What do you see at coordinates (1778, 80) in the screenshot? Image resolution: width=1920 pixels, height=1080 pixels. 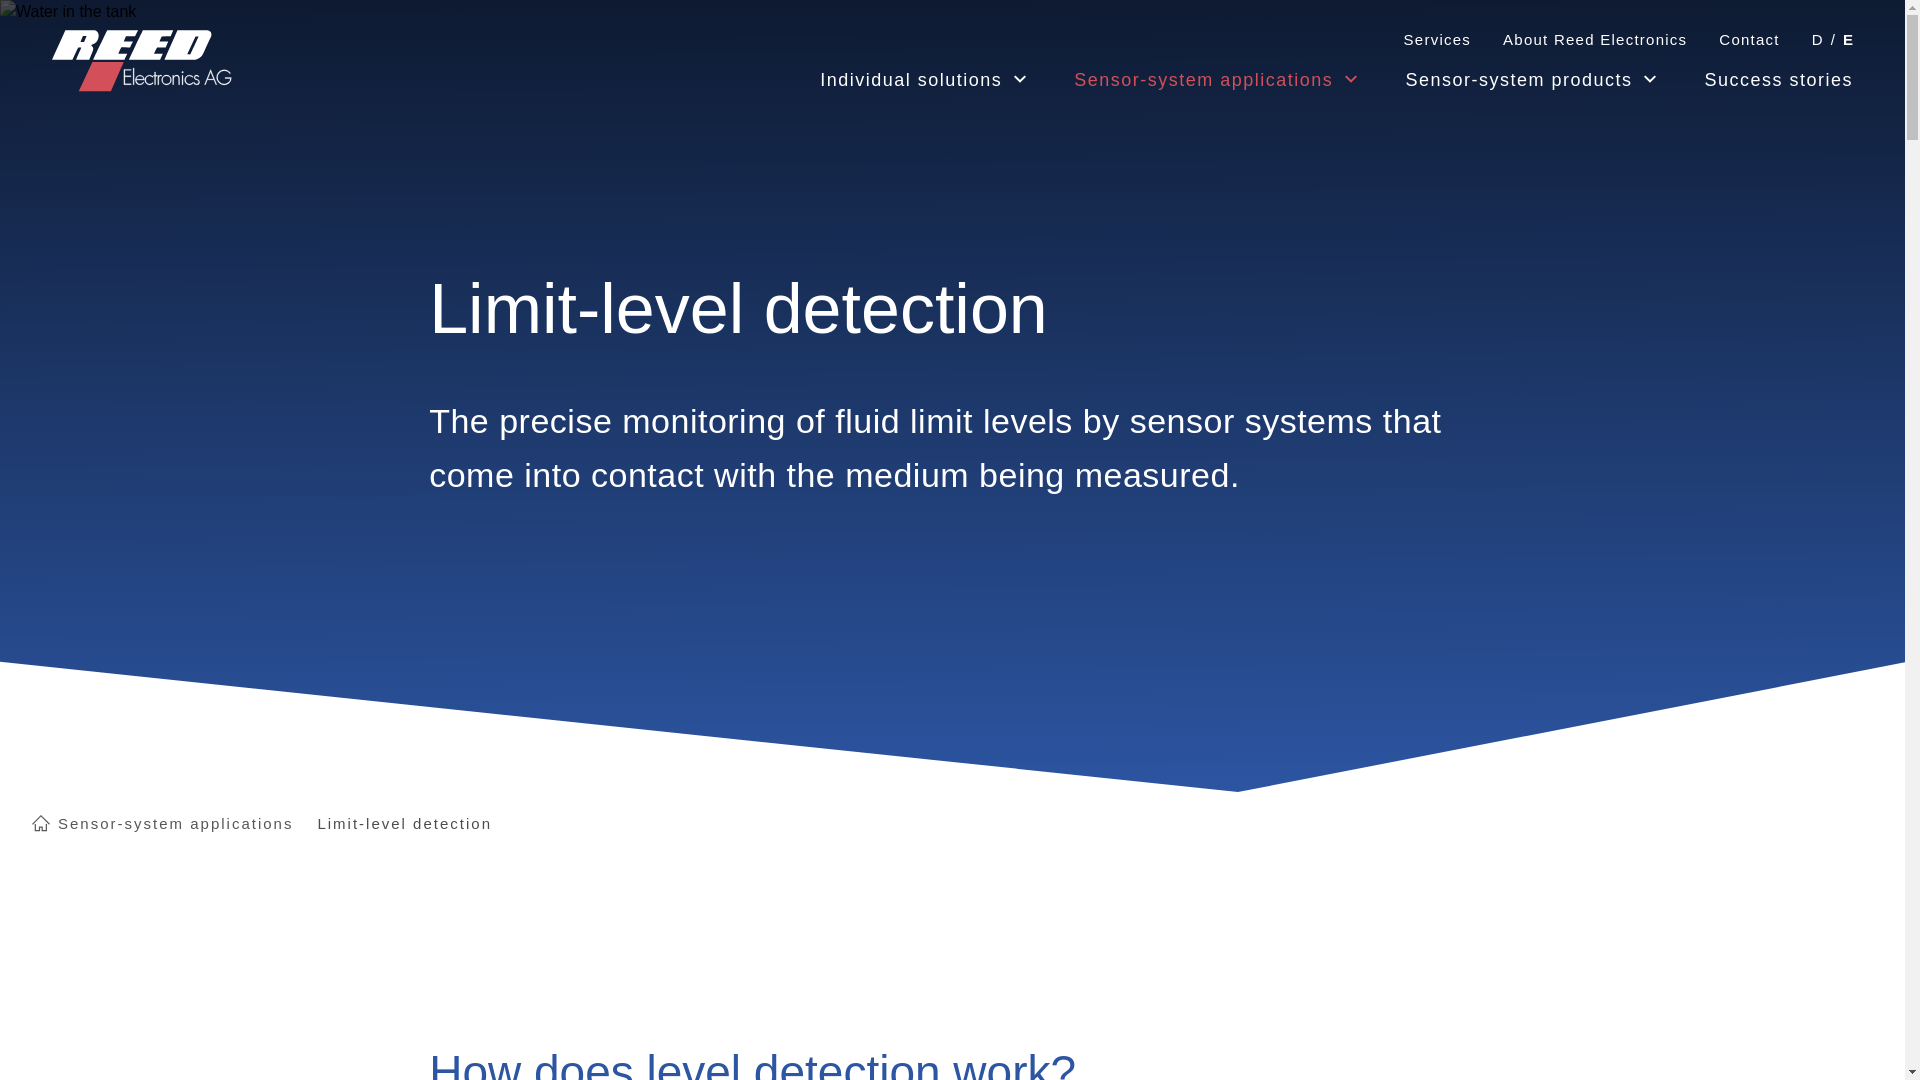 I see `Success stories` at bounding box center [1778, 80].